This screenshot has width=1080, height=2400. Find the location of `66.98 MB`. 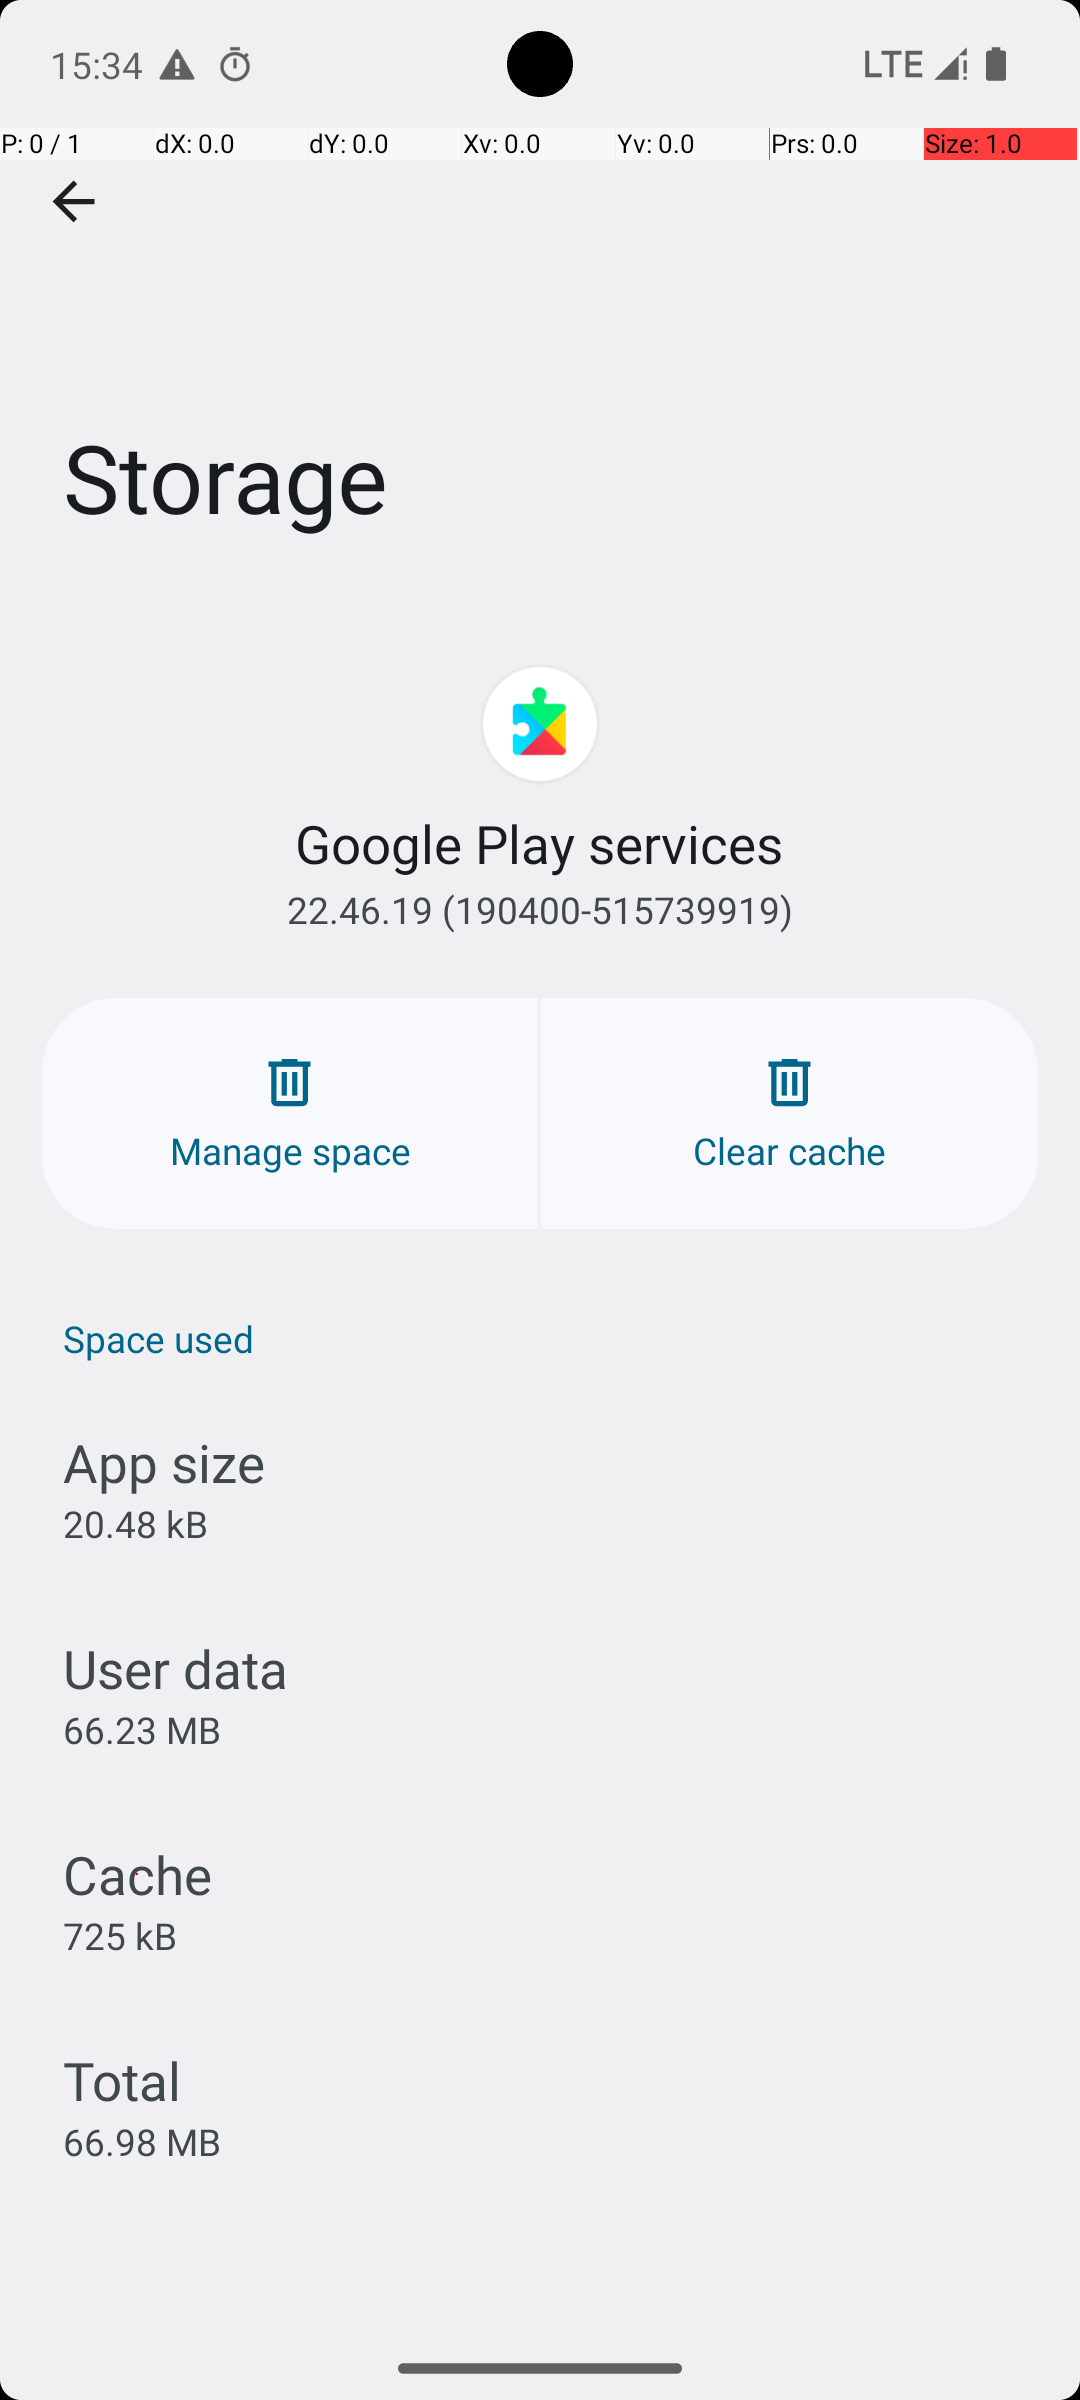

66.98 MB is located at coordinates (142, 2142).